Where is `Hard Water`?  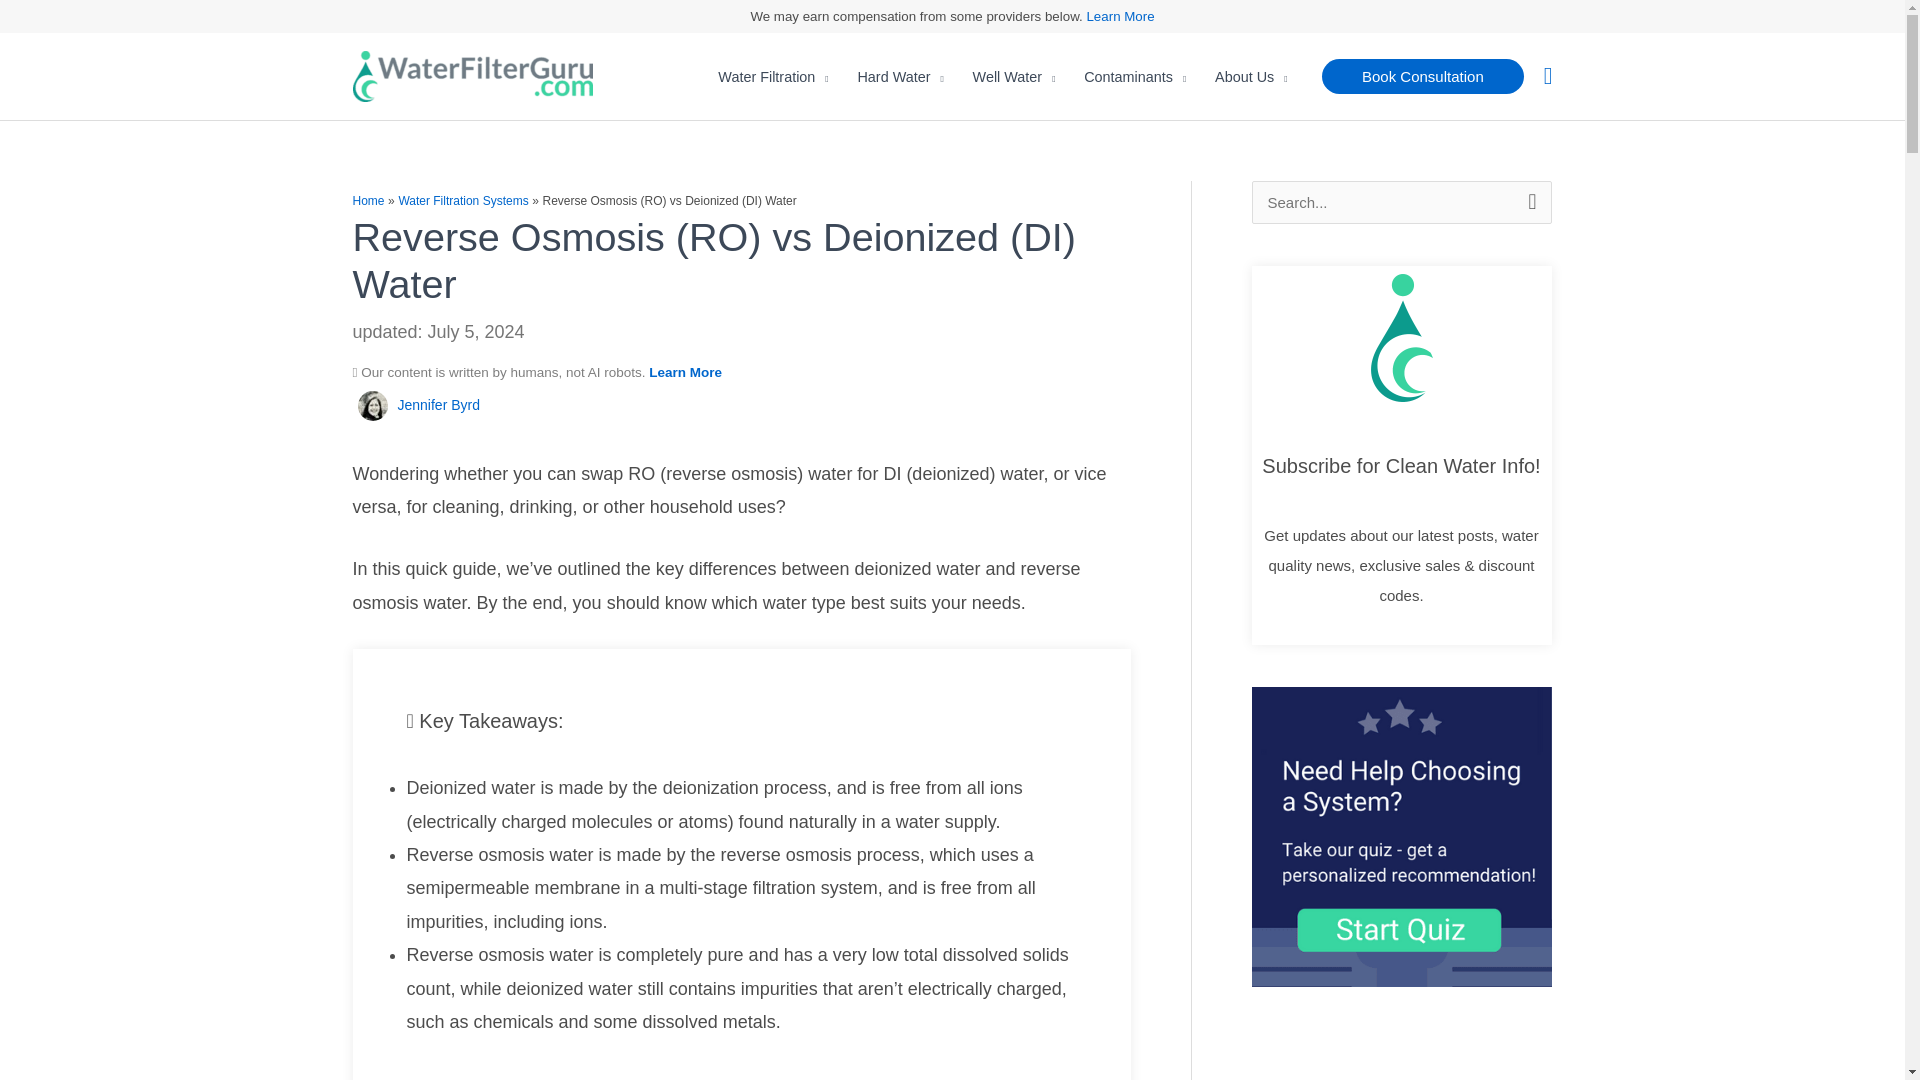
Hard Water is located at coordinates (900, 77).